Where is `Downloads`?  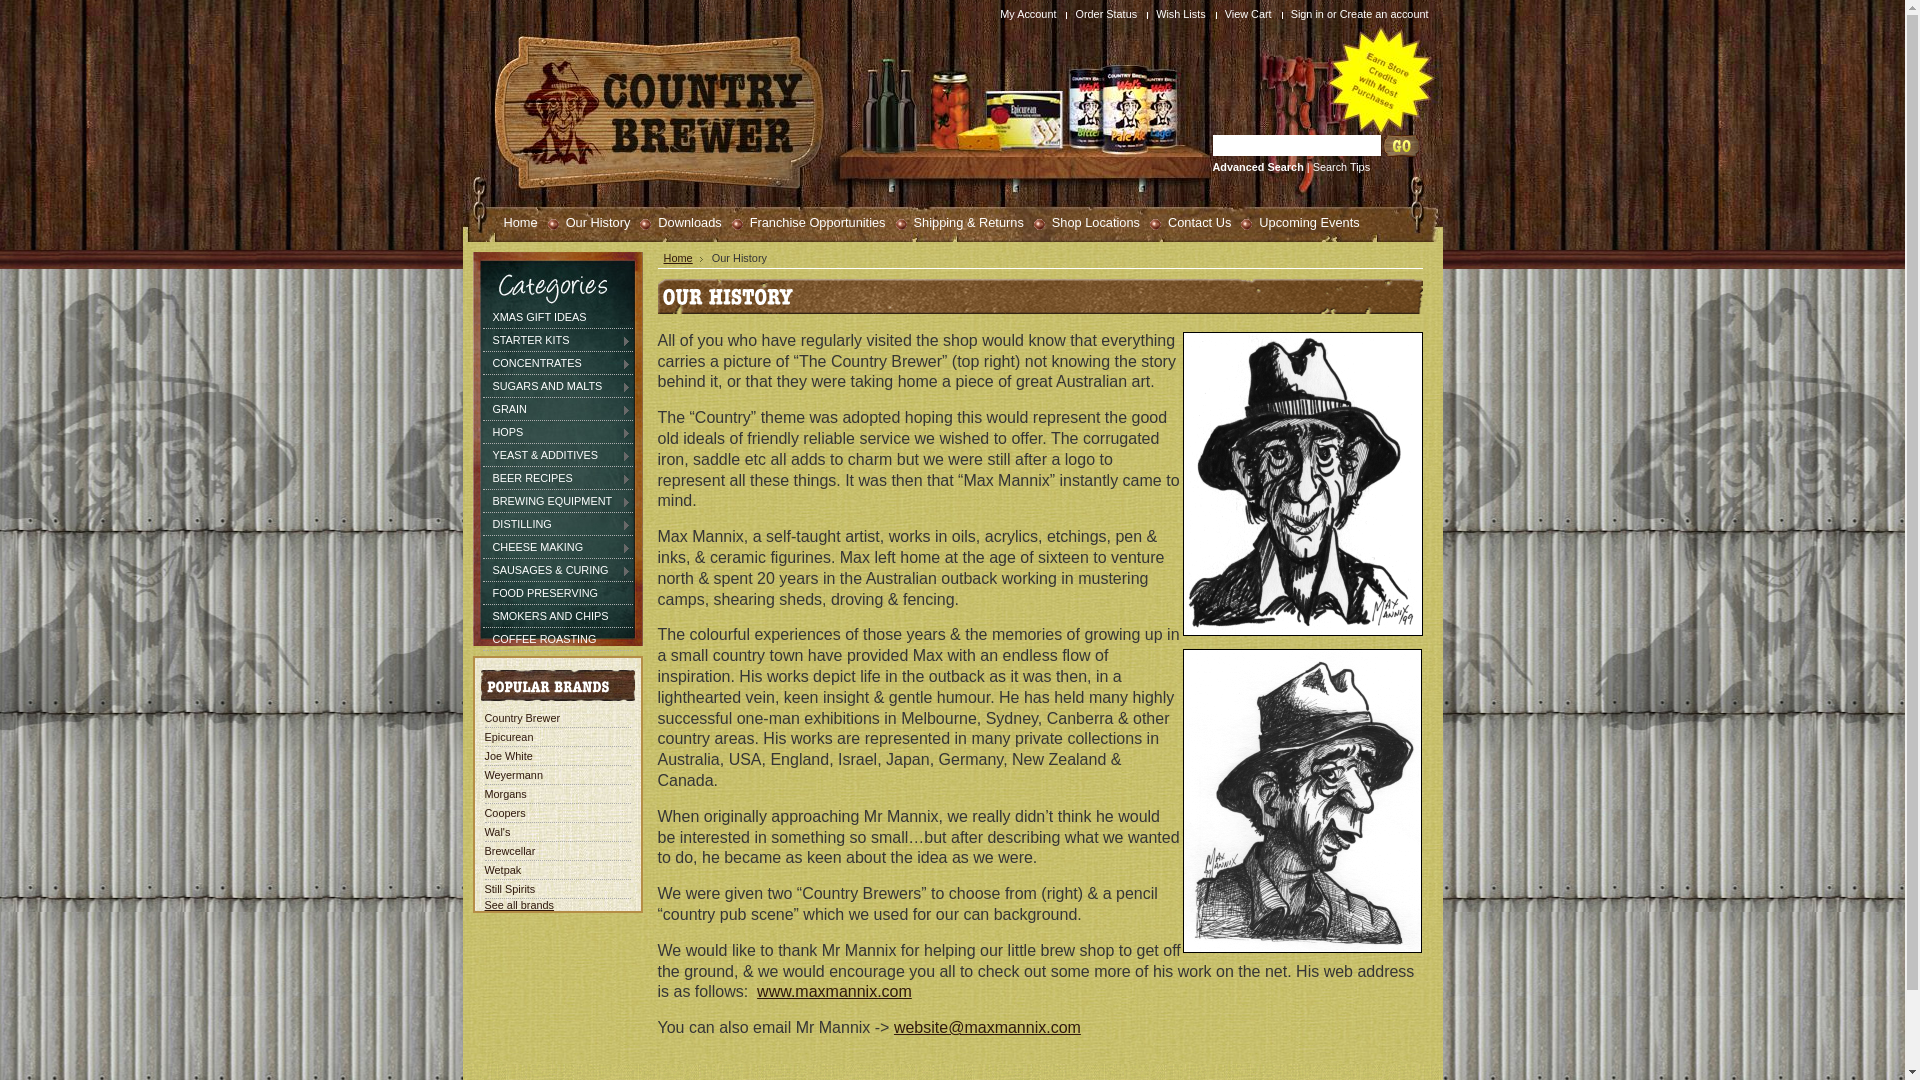 Downloads is located at coordinates (680, 222).